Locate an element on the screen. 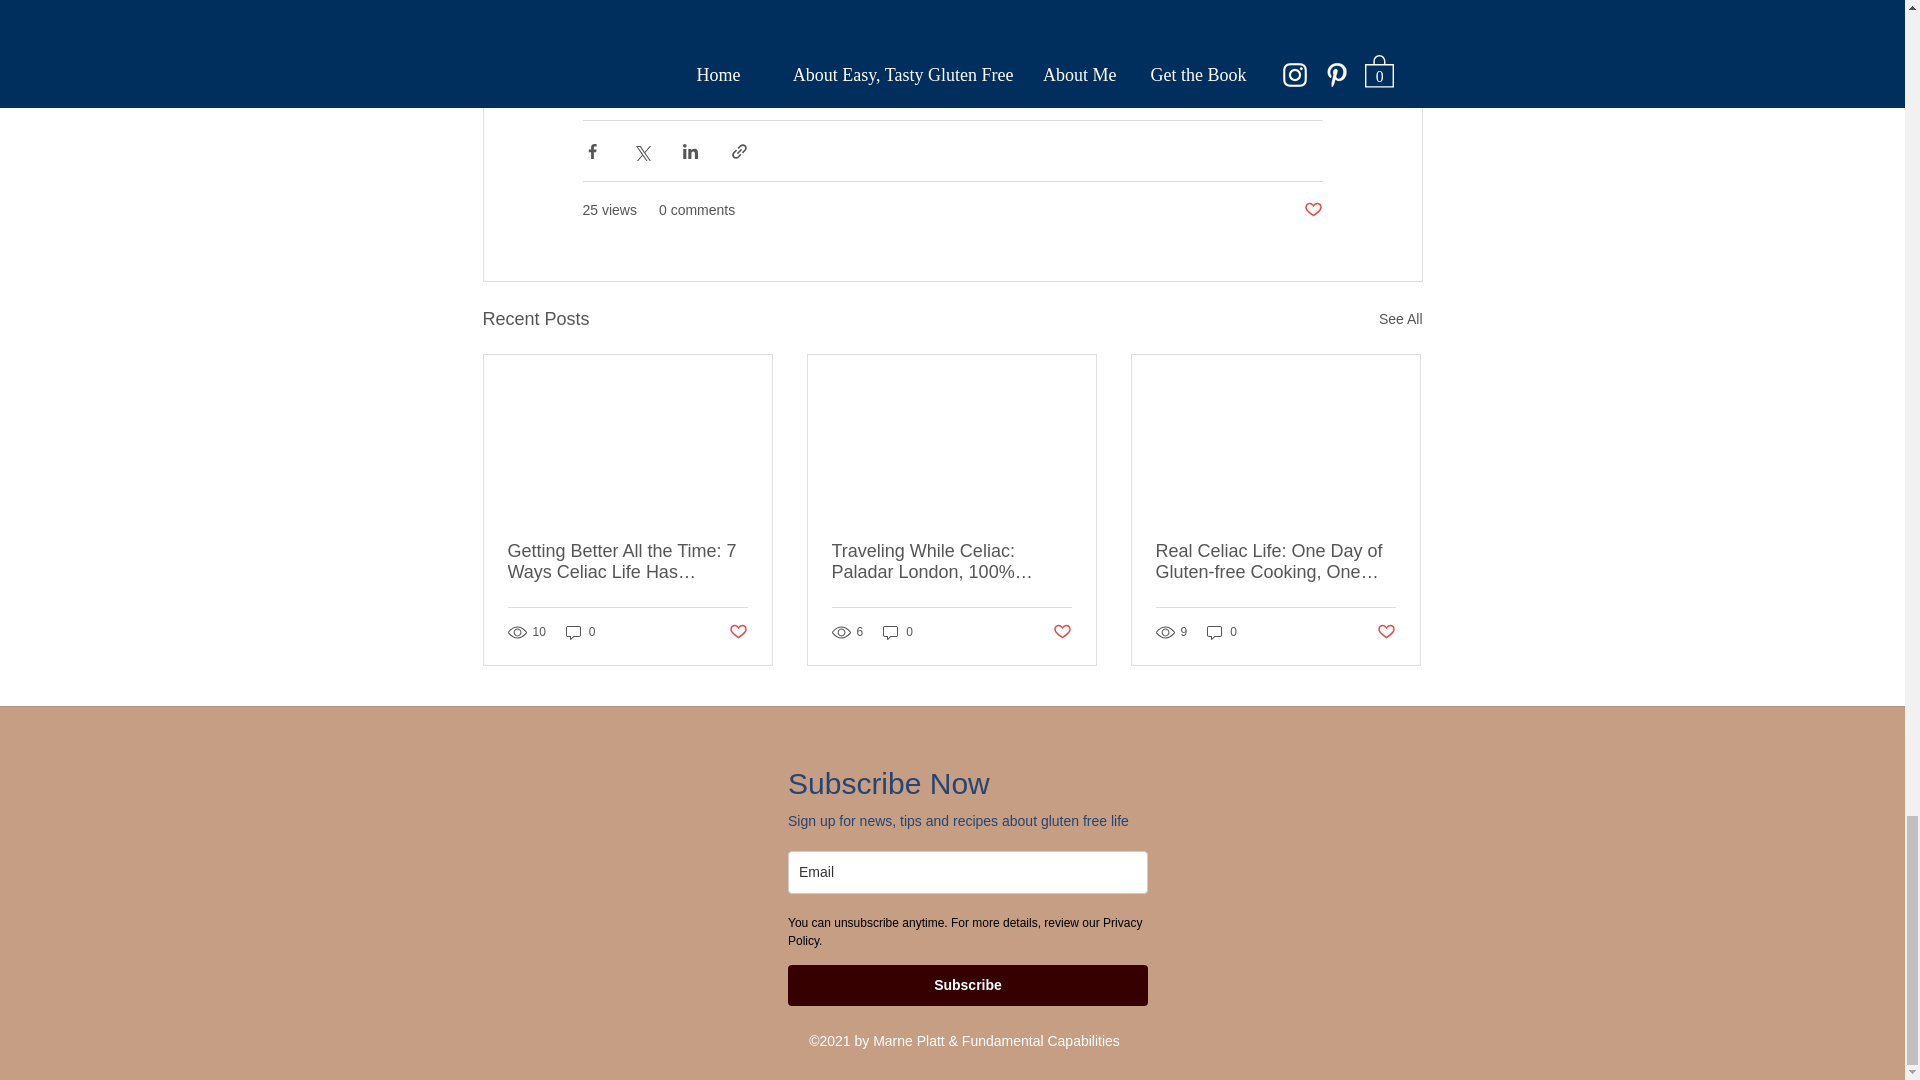  Delicious gluten free dinner is located at coordinates (1144, 74).